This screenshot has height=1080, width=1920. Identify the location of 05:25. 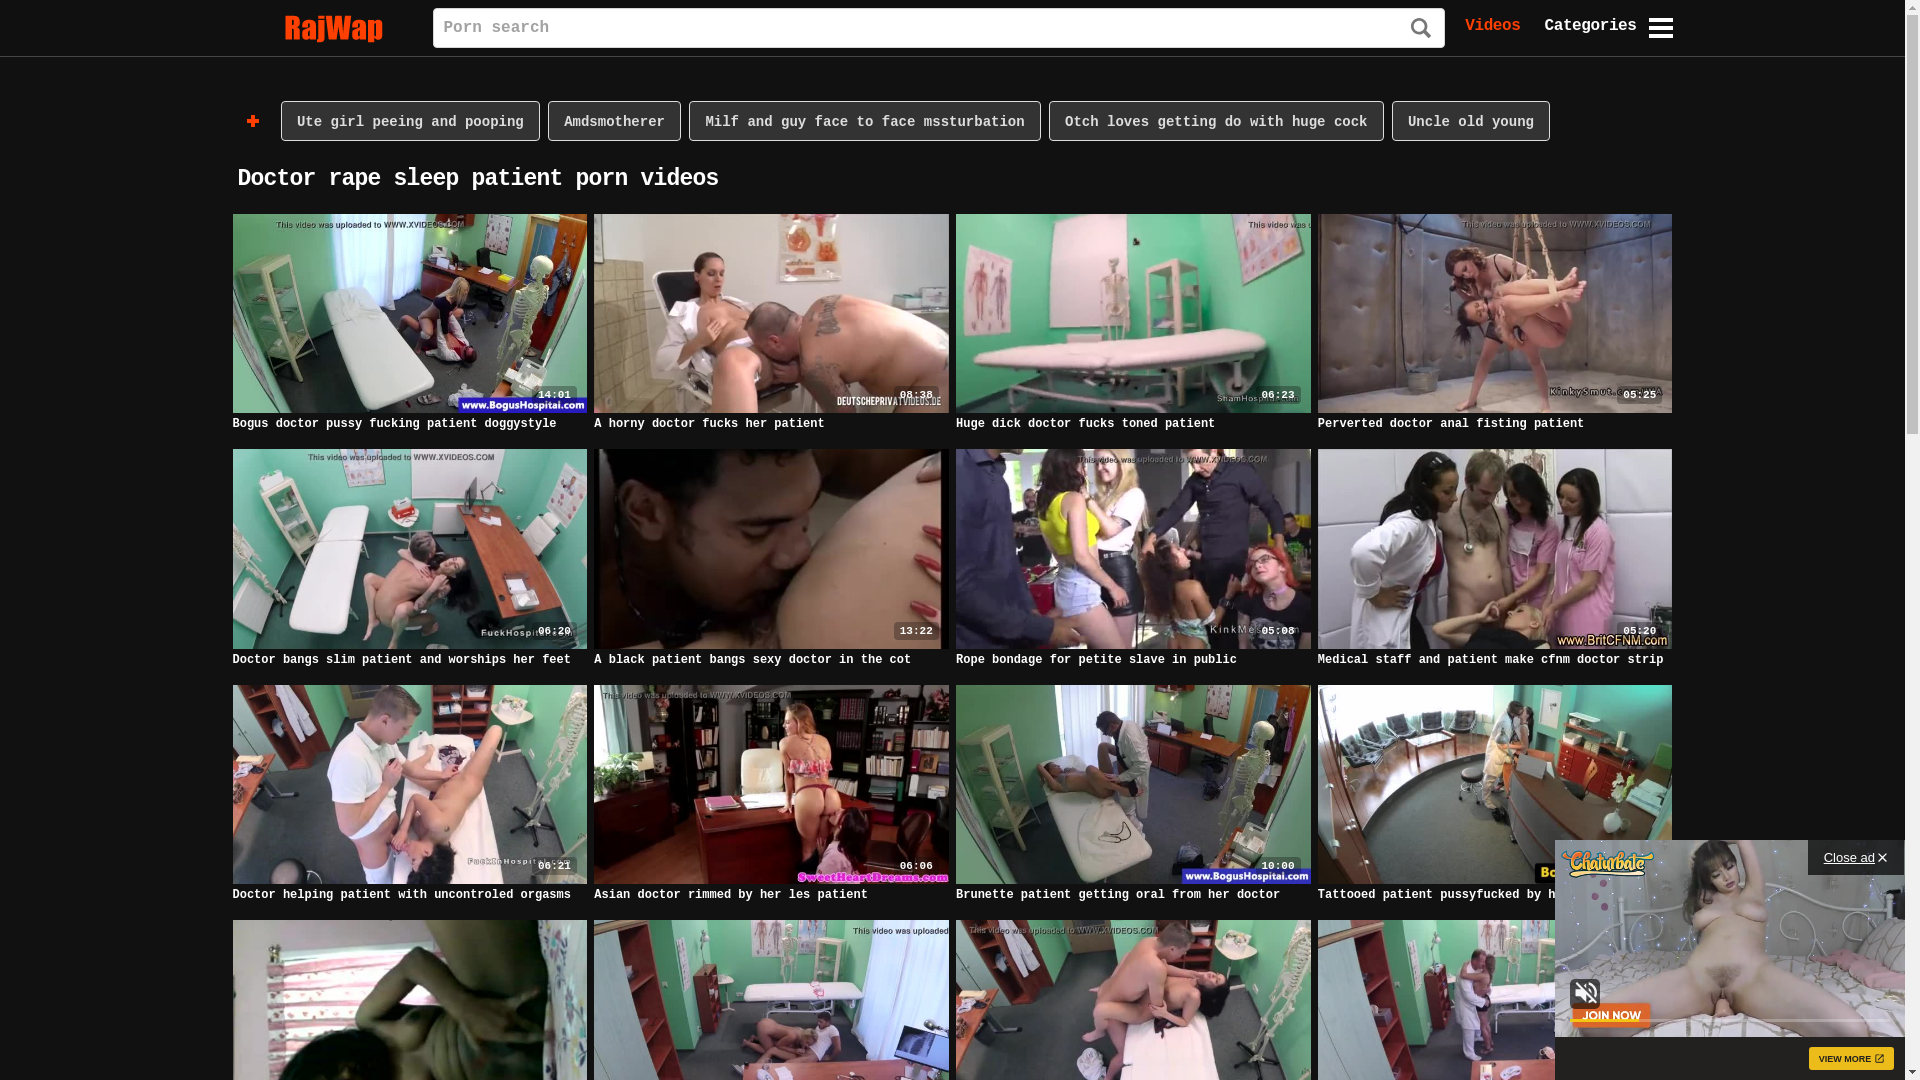
(1496, 314).